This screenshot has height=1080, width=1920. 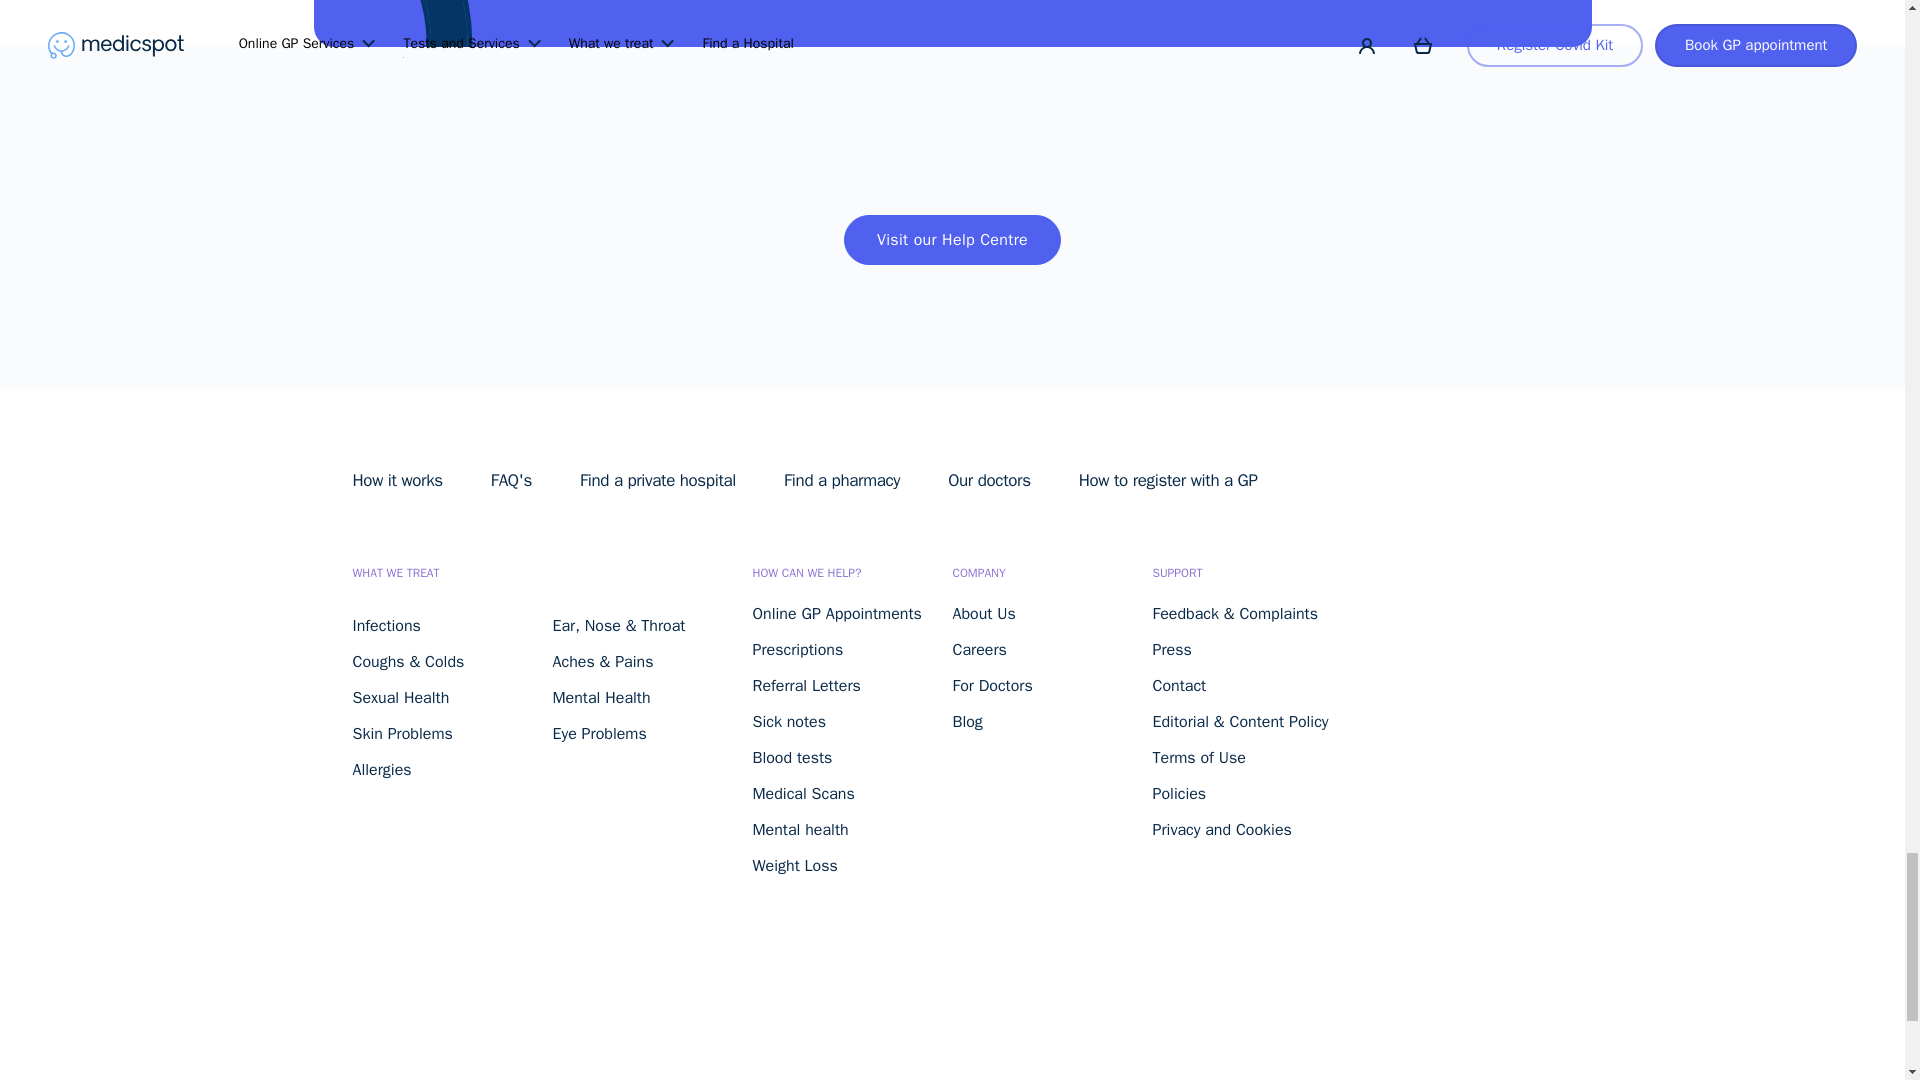 I want to click on Our doctors, so click(x=990, y=480).